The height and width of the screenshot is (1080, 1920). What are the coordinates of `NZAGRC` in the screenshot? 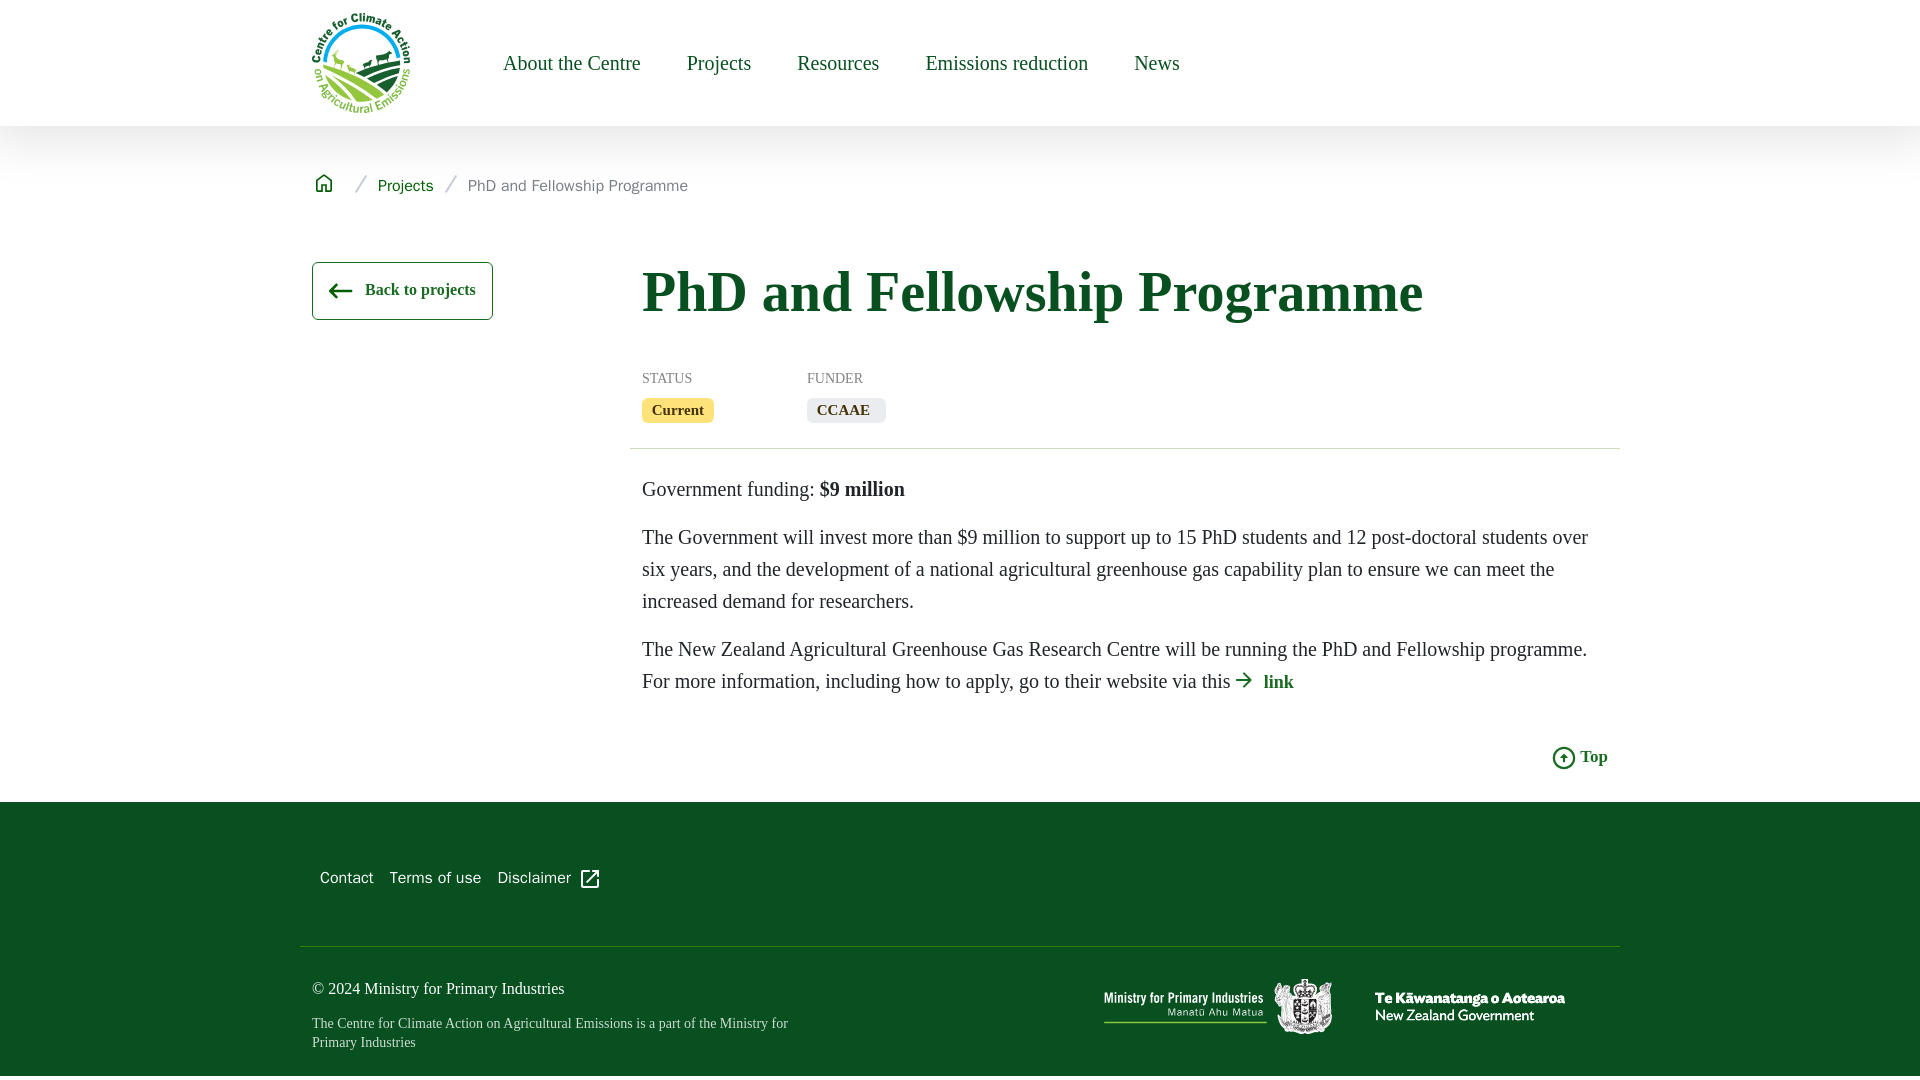 It's located at (1268, 682).